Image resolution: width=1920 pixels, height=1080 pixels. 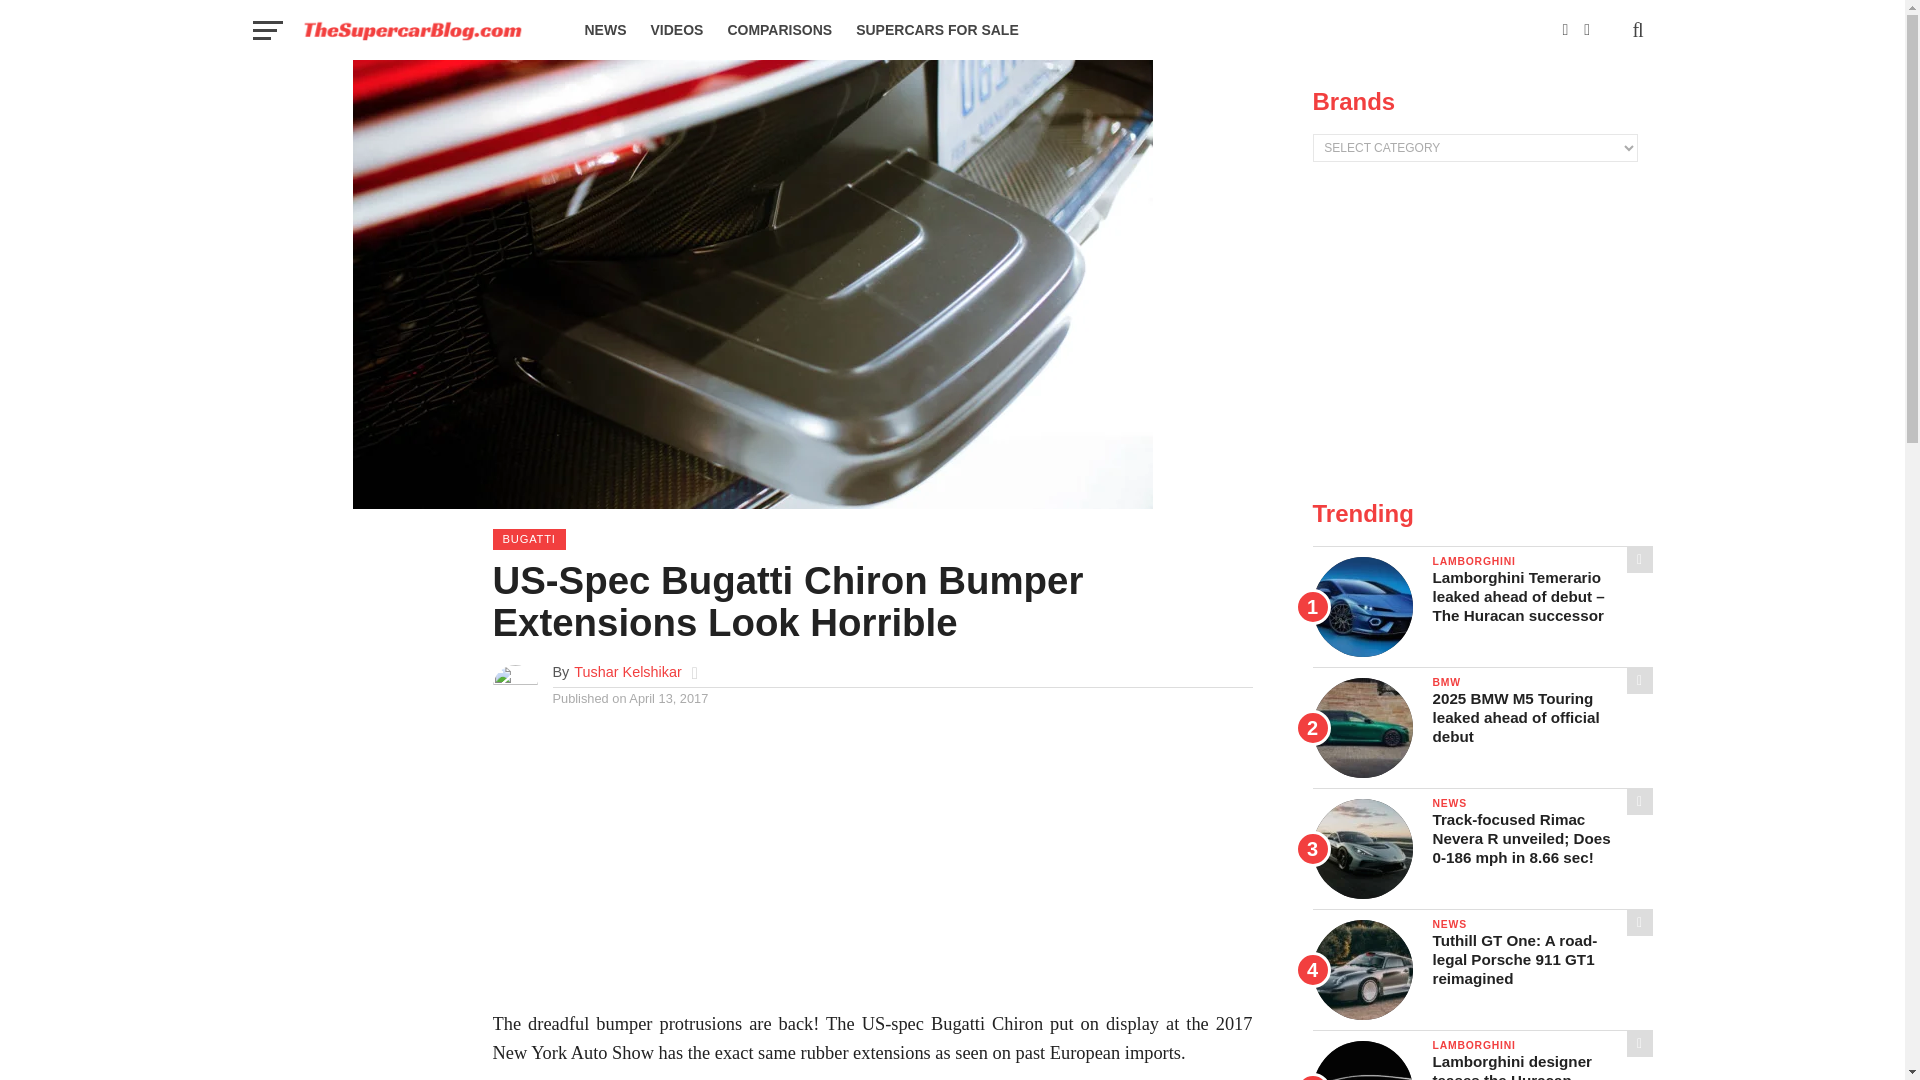 What do you see at coordinates (1481, 332) in the screenshot?
I see `Advertisement` at bounding box center [1481, 332].